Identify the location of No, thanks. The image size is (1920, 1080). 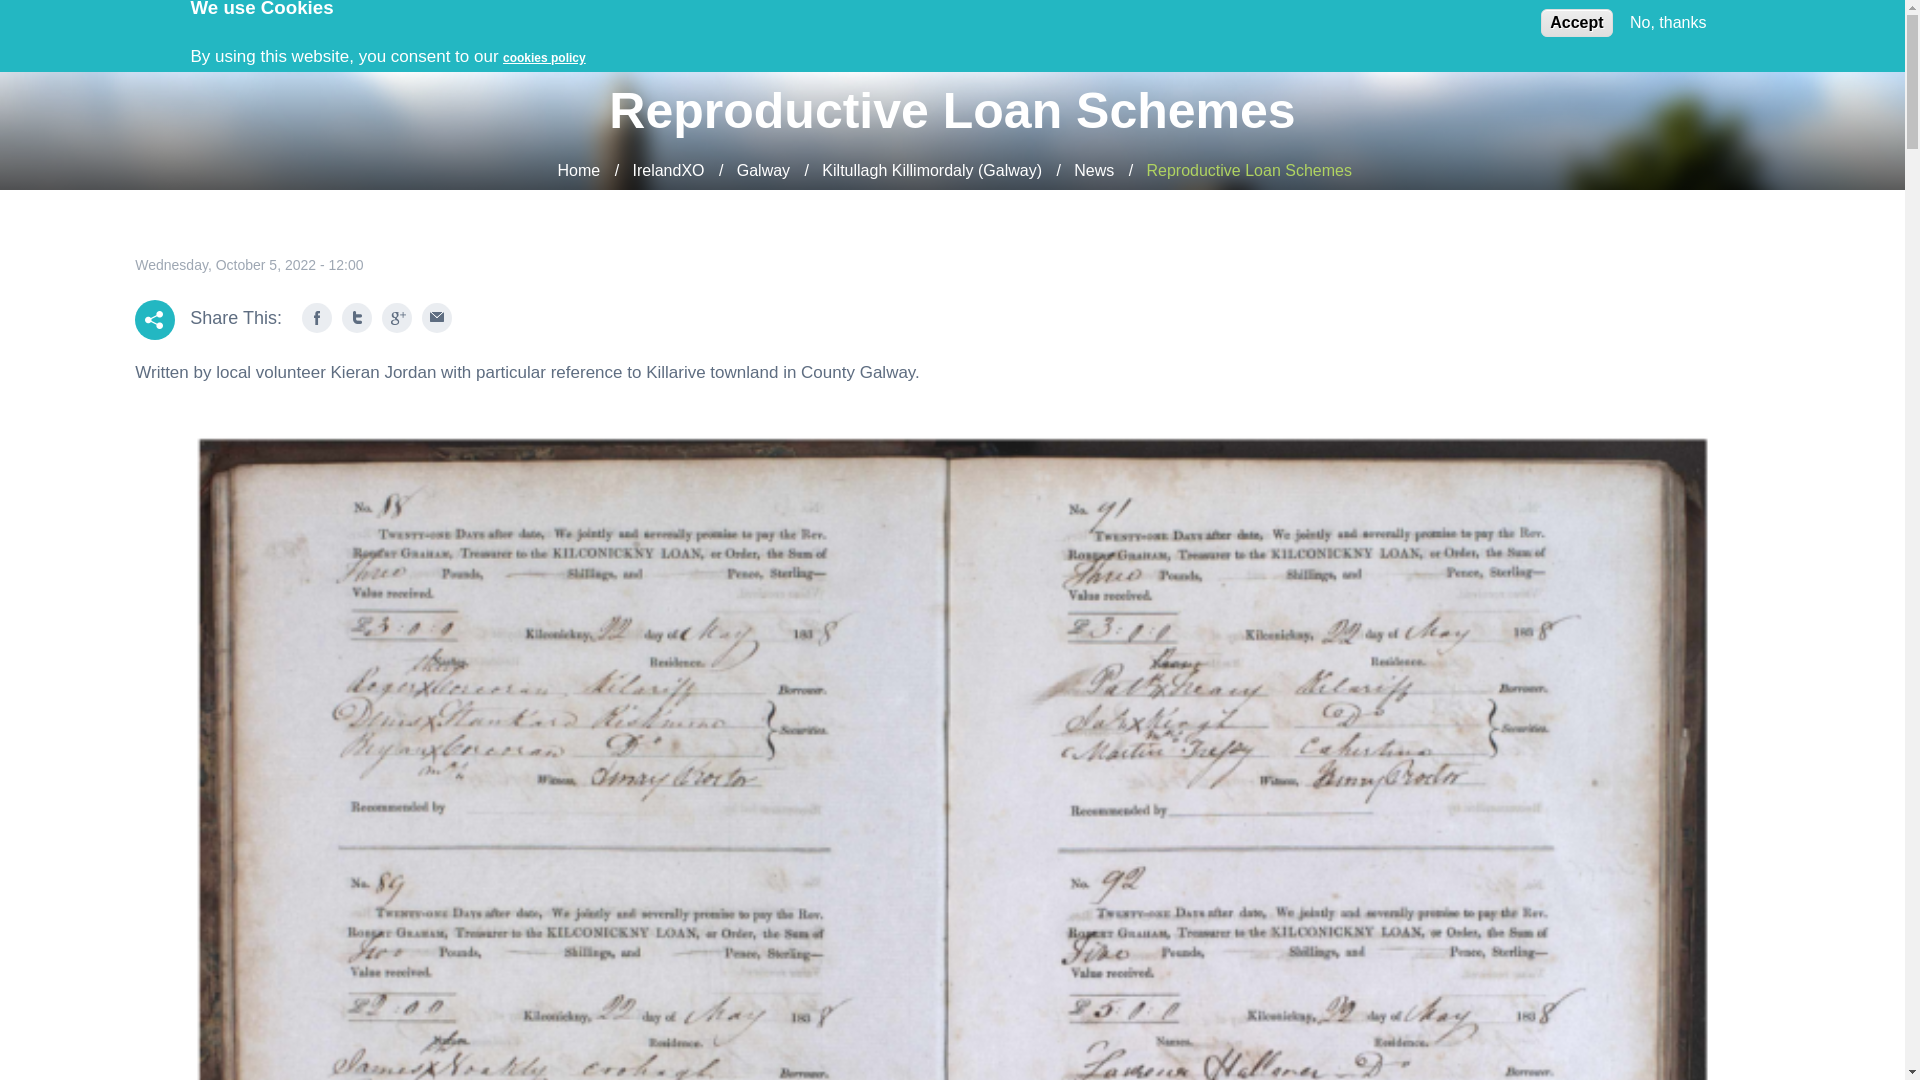
(1668, 22).